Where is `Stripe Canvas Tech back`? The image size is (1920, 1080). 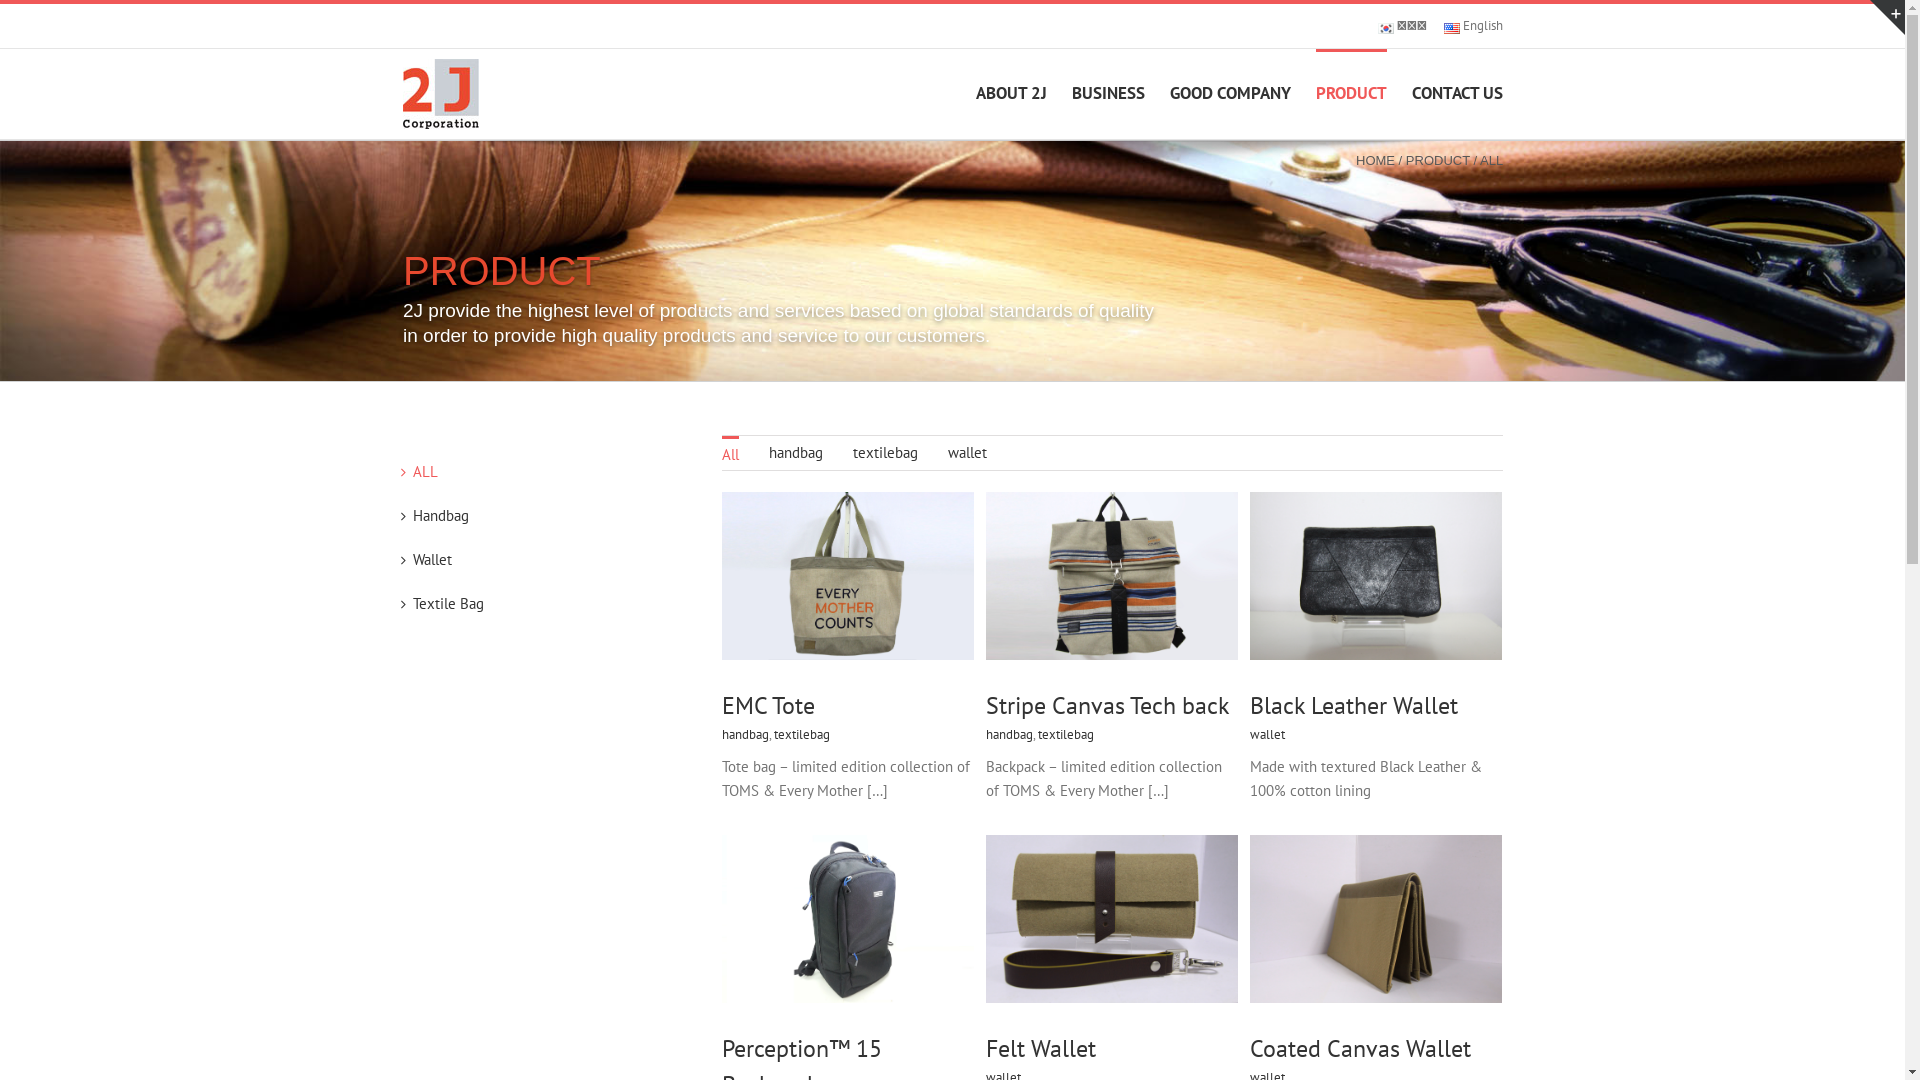 Stripe Canvas Tech back is located at coordinates (1108, 706).